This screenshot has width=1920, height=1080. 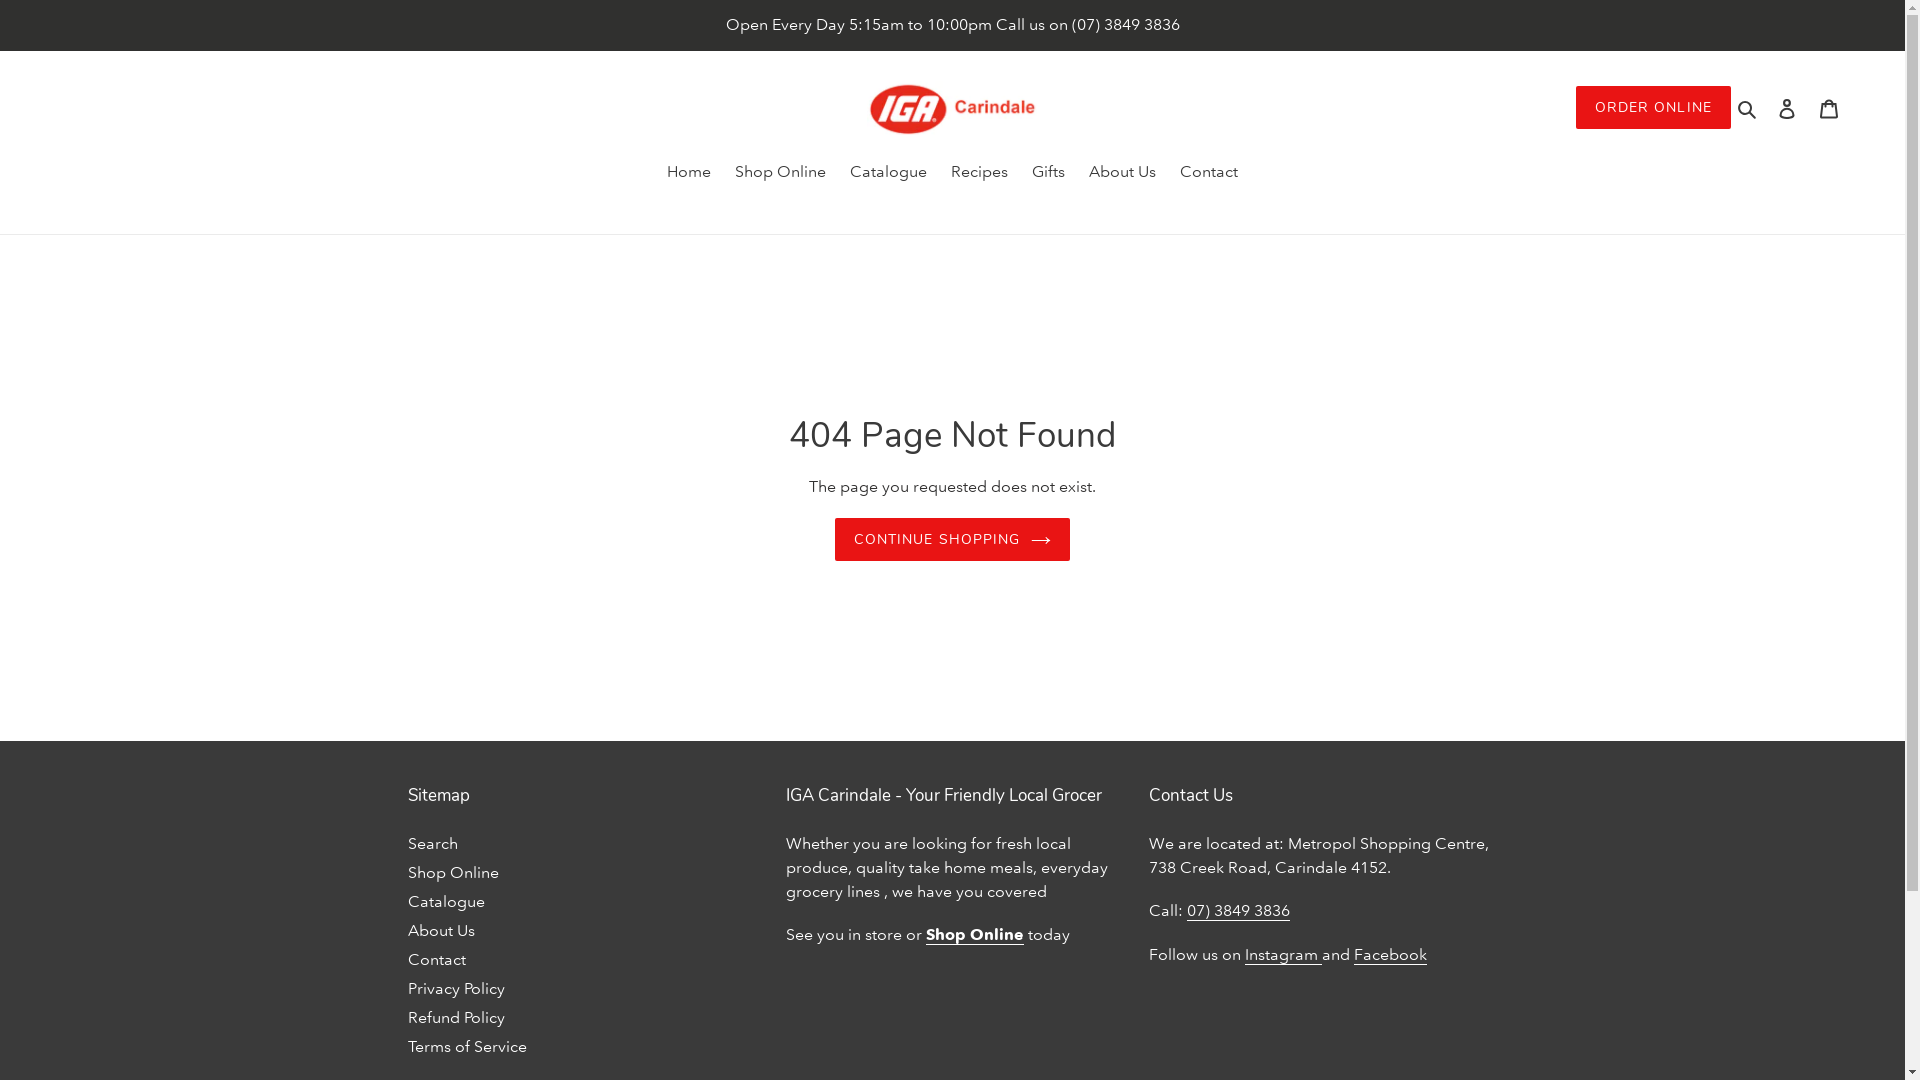 What do you see at coordinates (446, 900) in the screenshot?
I see `Catalogue` at bounding box center [446, 900].